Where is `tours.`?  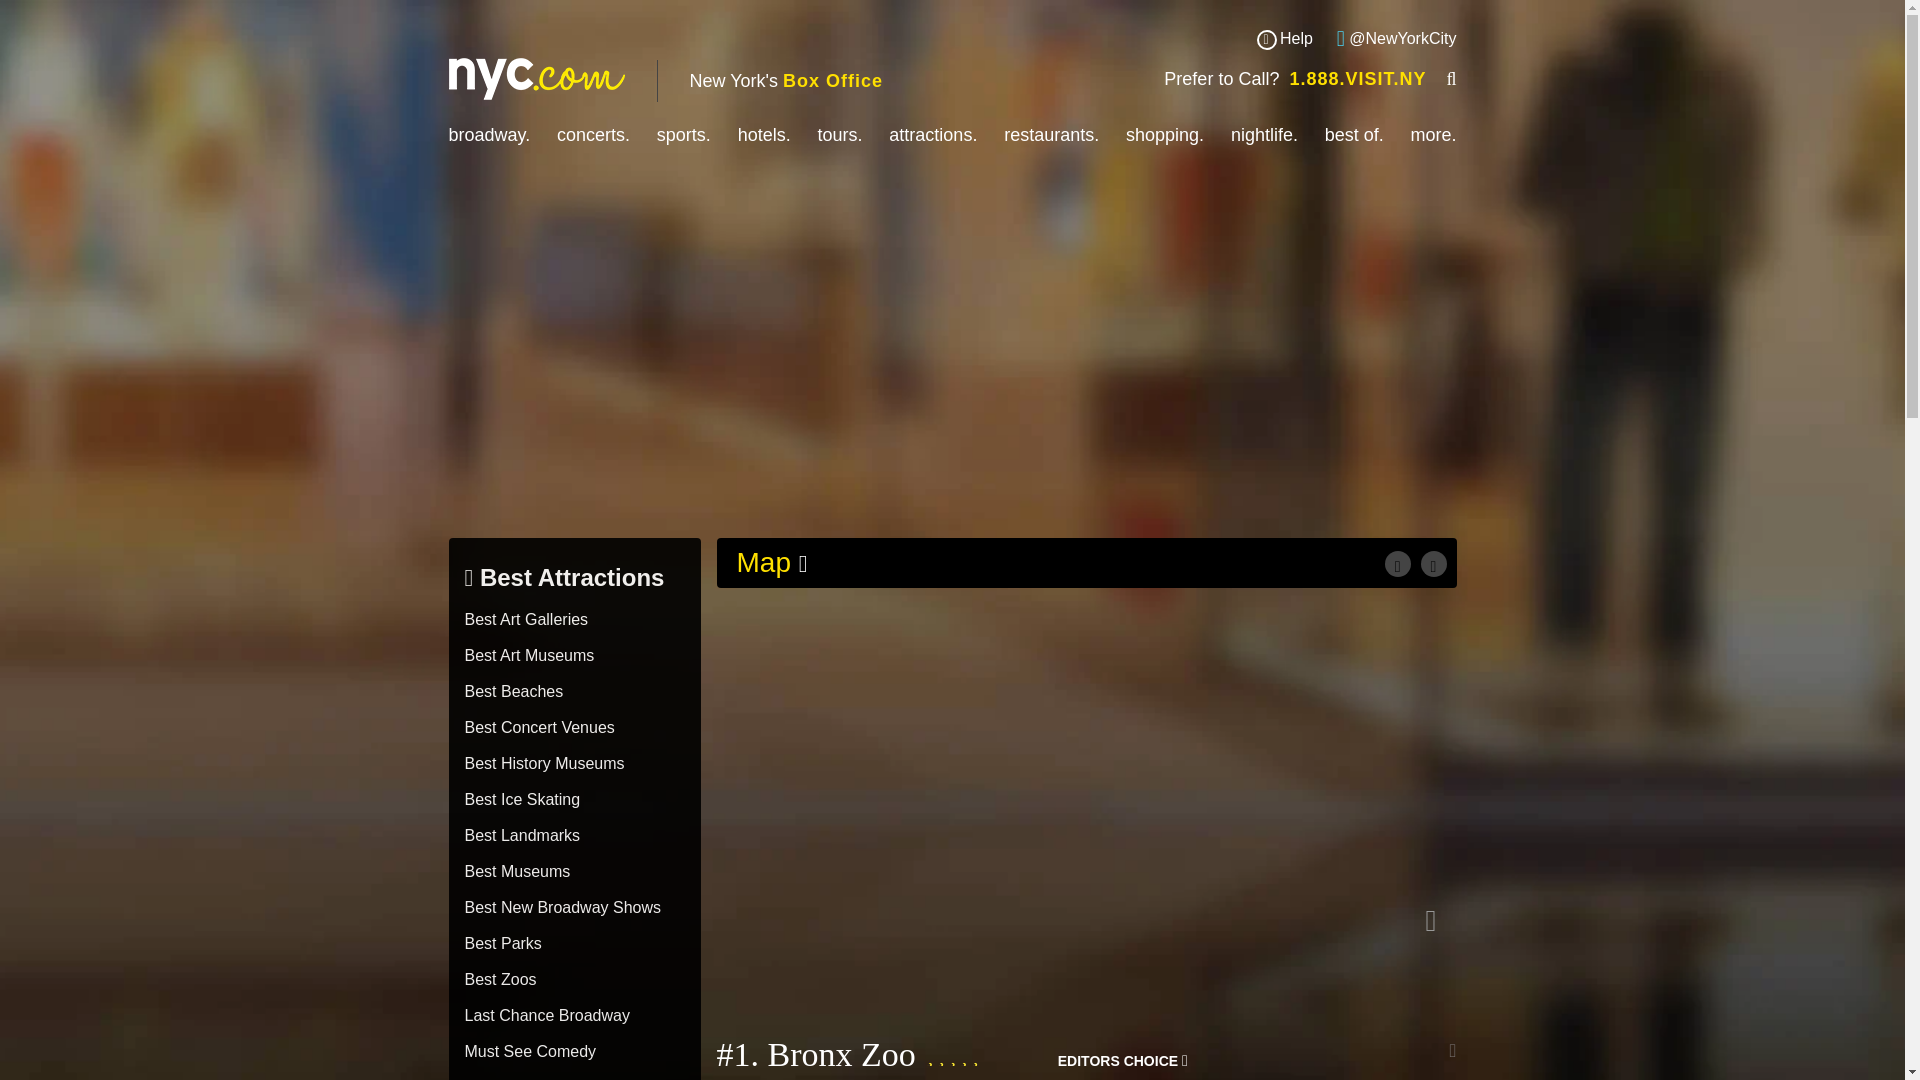
tours. is located at coordinates (840, 134).